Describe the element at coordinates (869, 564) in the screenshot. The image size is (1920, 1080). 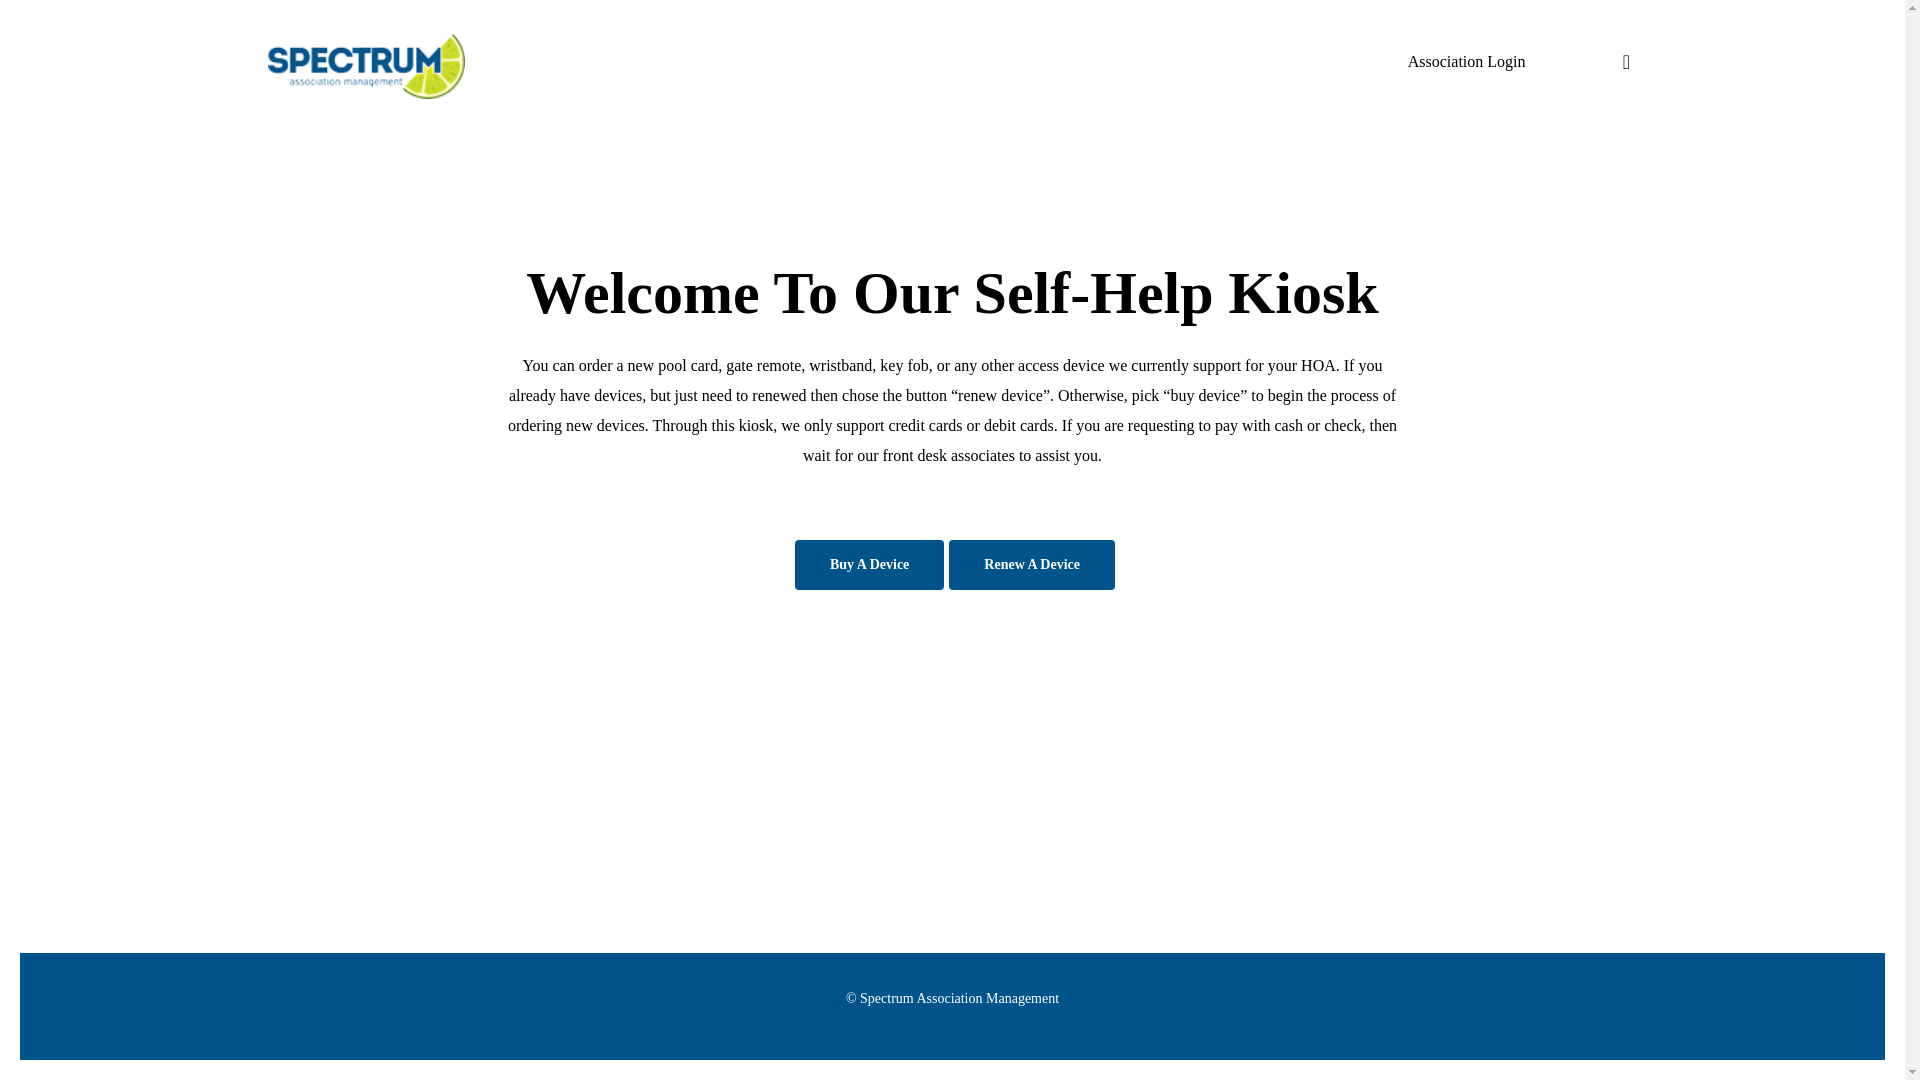
I see `Buy A Device` at that location.